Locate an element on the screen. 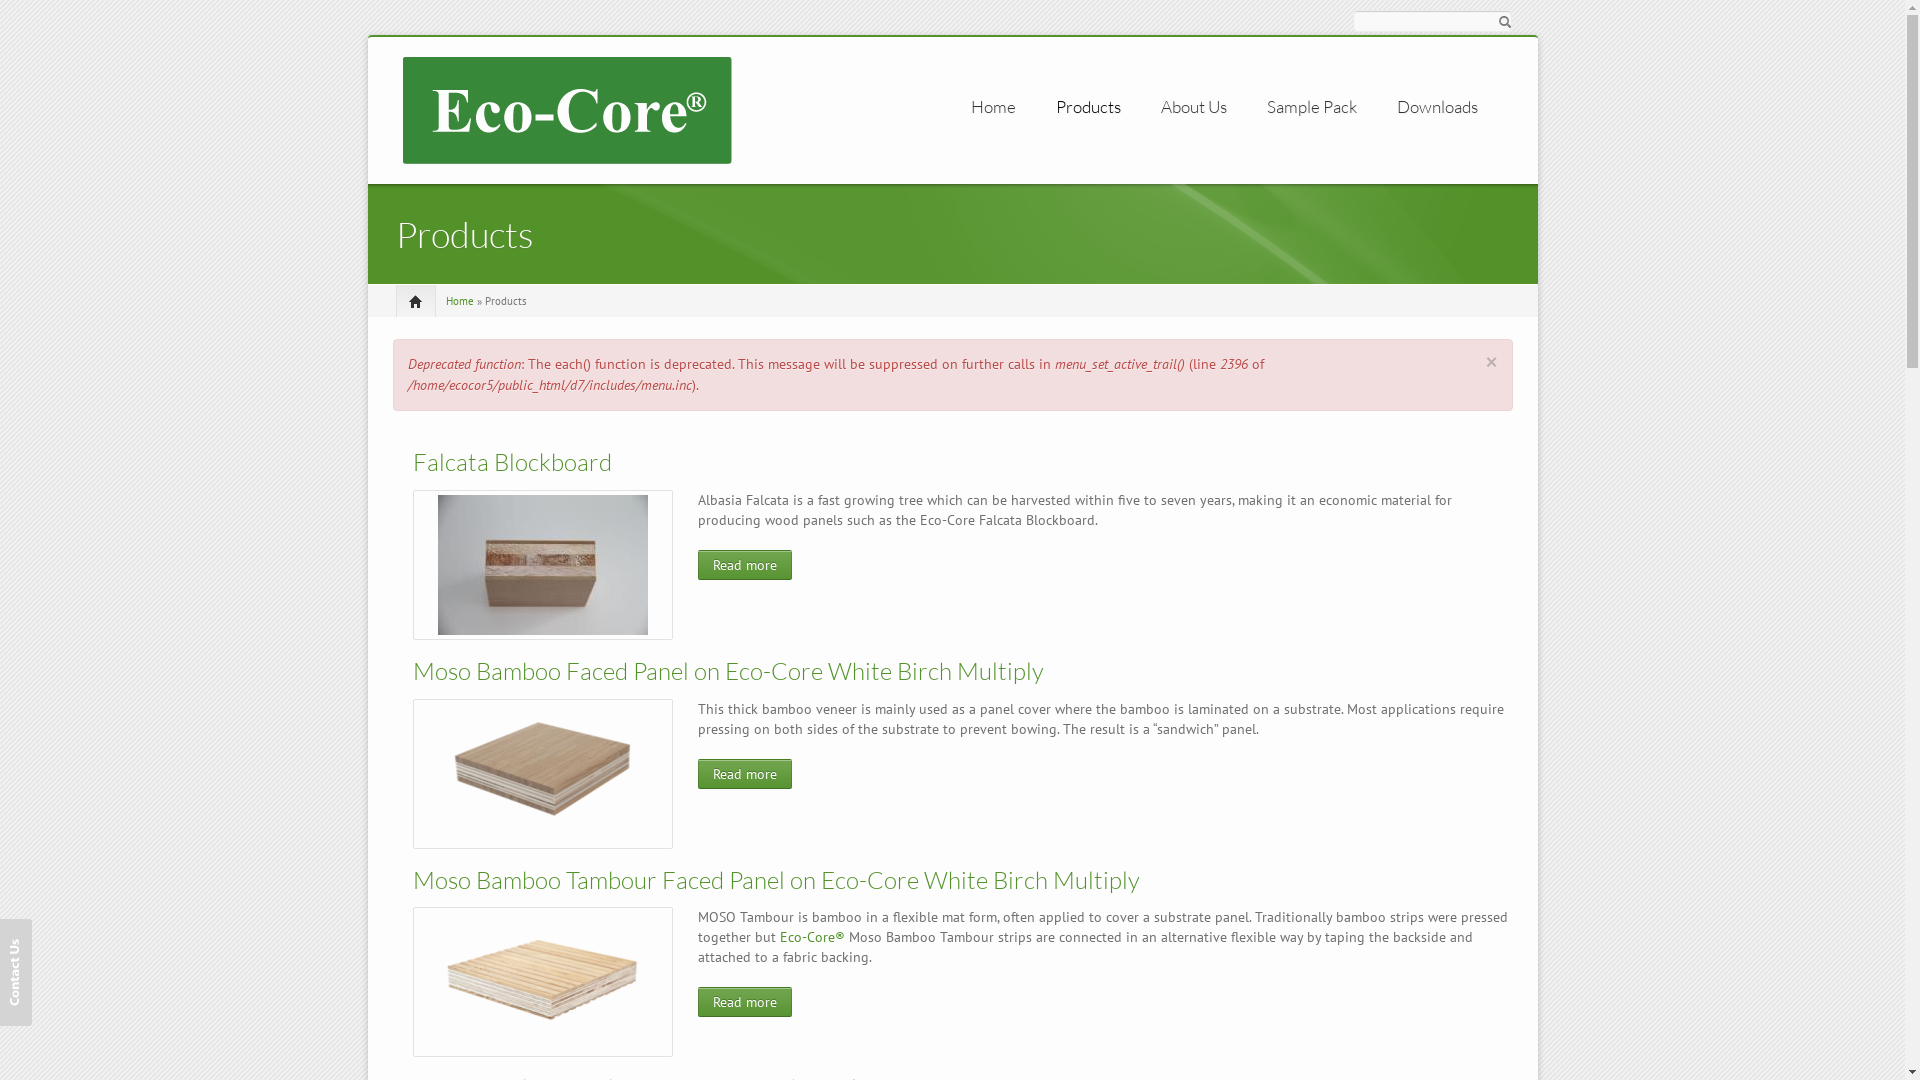 Image resolution: width=1920 pixels, height=1080 pixels. Read more is located at coordinates (745, 774).